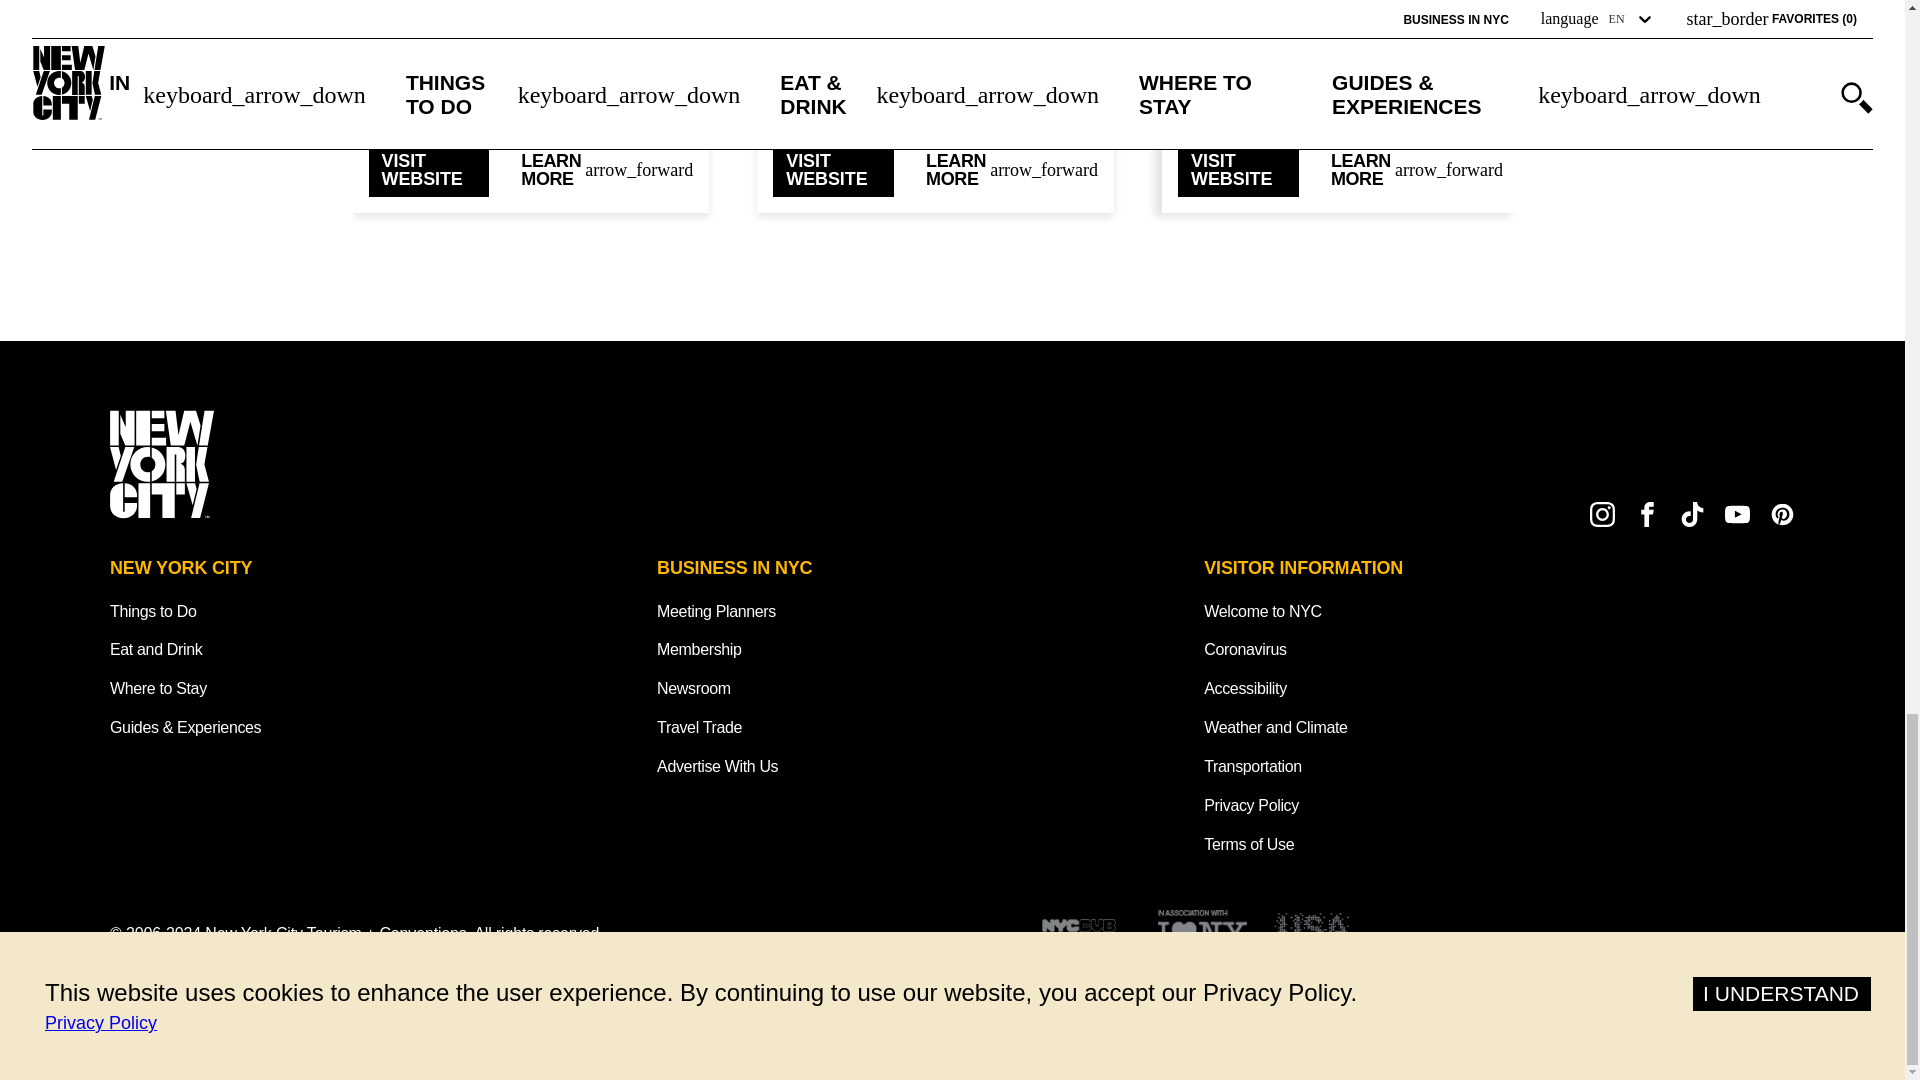 The width and height of the screenshot is (1920, 1080). What do you see at coordinates (1648, 514) in the screenshot?
I see `New York City Tourism and Conventions Facebook` at bounding box center [1648, 514].